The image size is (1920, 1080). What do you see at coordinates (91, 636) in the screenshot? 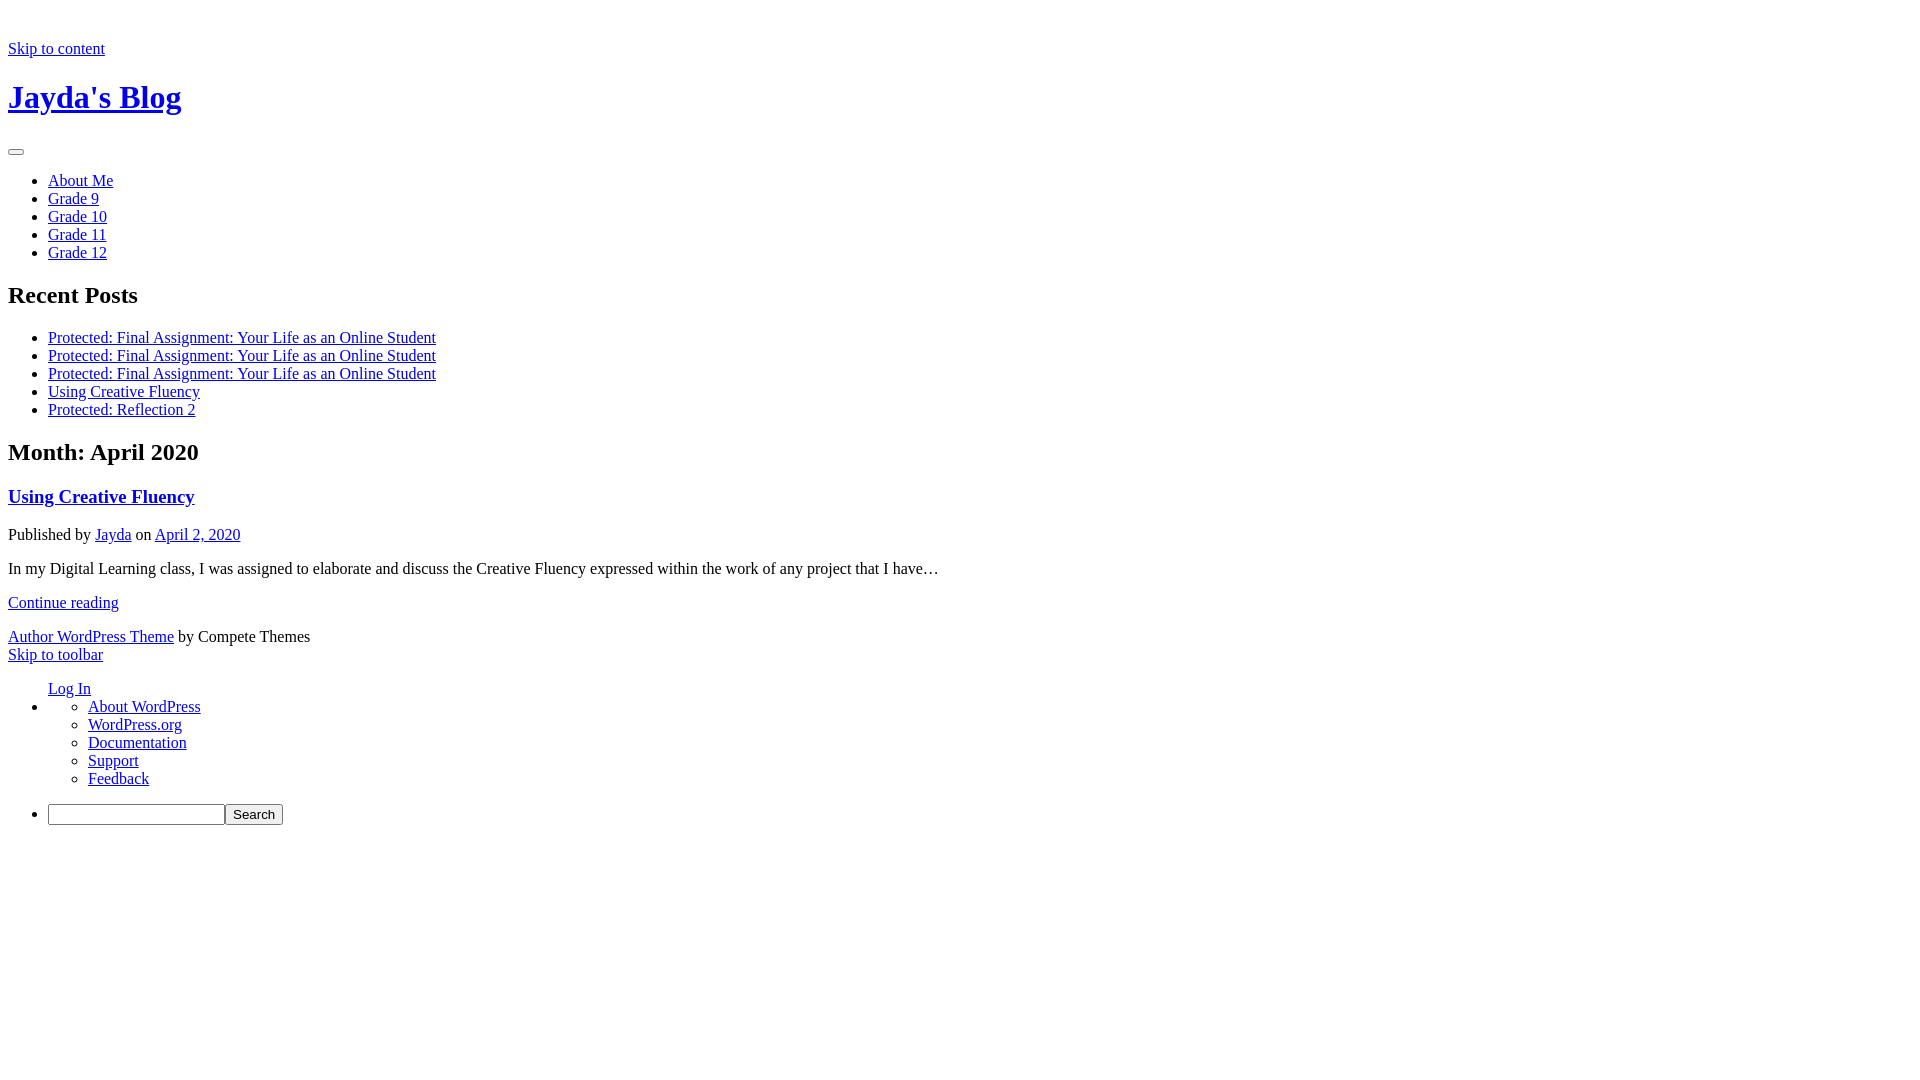
I see `Author WordPress Theme` at bounding box center [91, 636].